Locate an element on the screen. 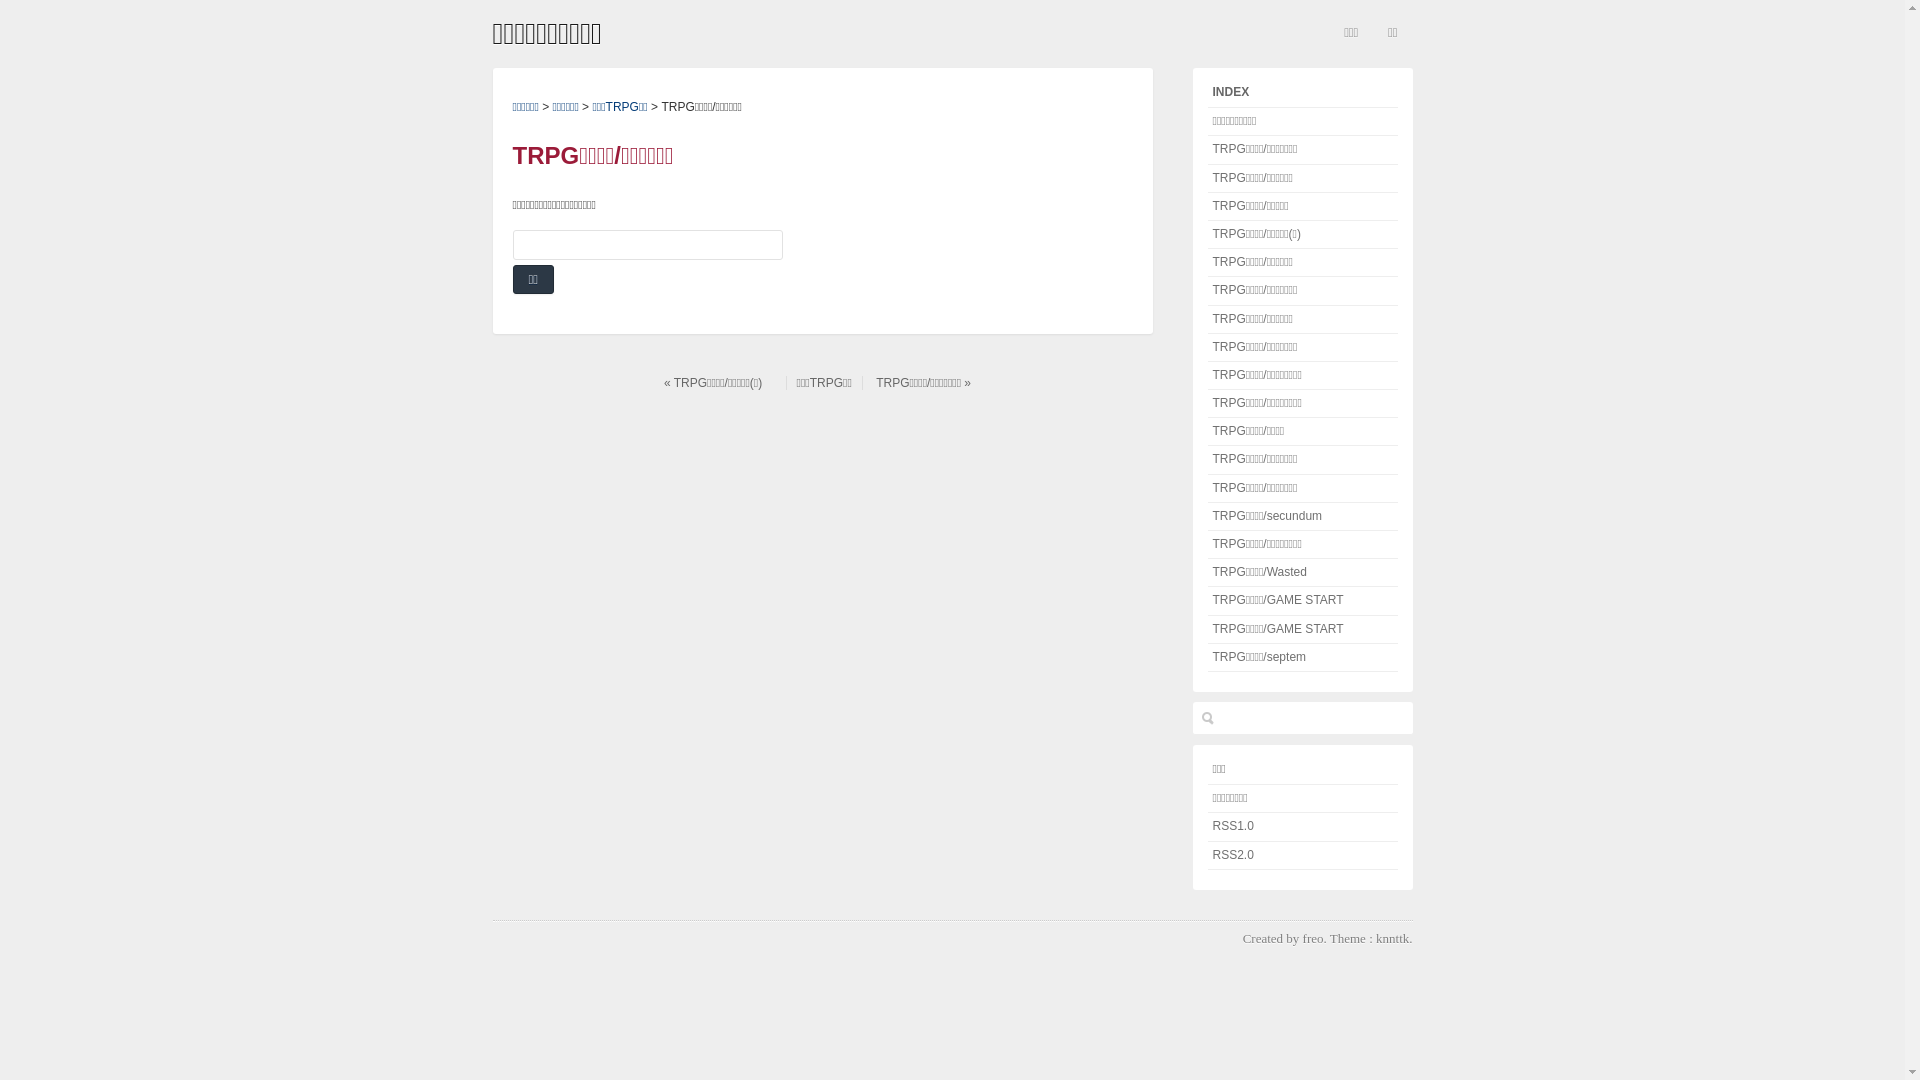 The image size is (1920, 1080). freo is located at coordinates (1314, 938).